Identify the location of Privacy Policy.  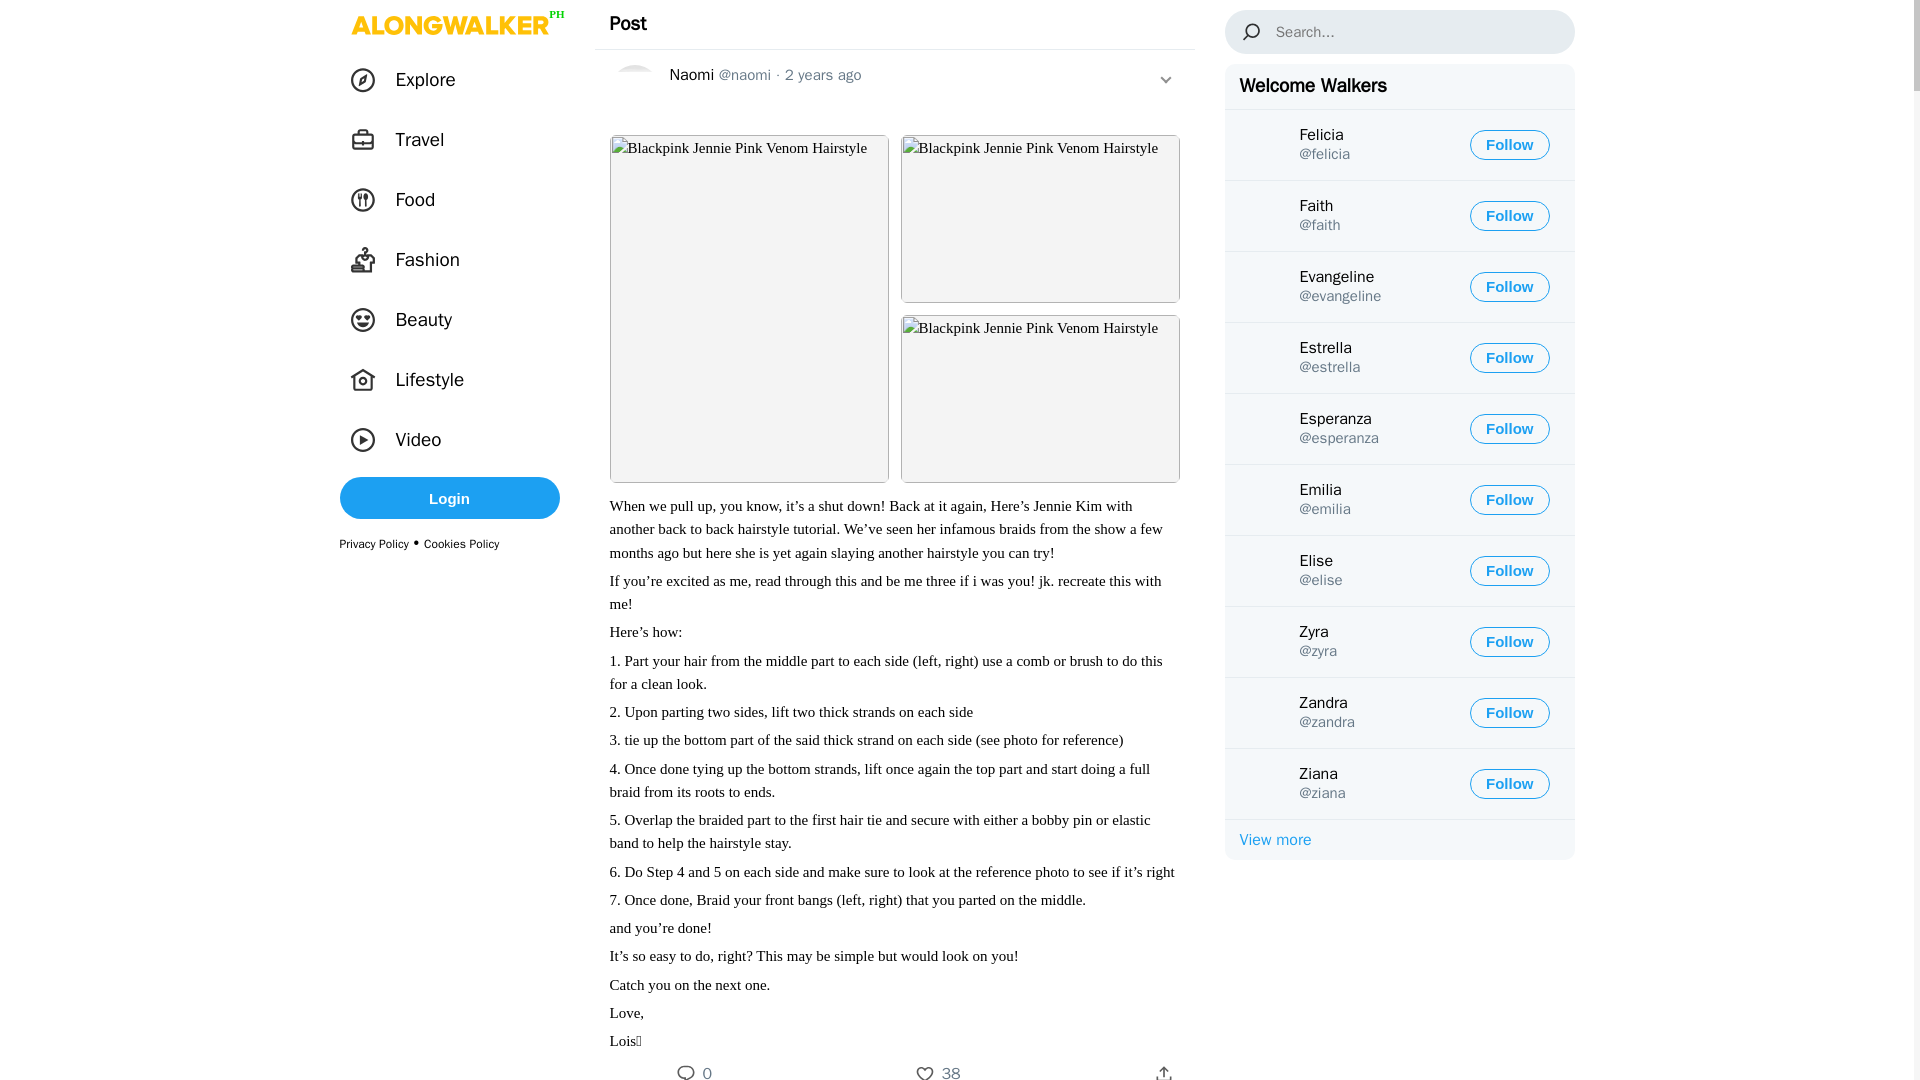
(374, 543).